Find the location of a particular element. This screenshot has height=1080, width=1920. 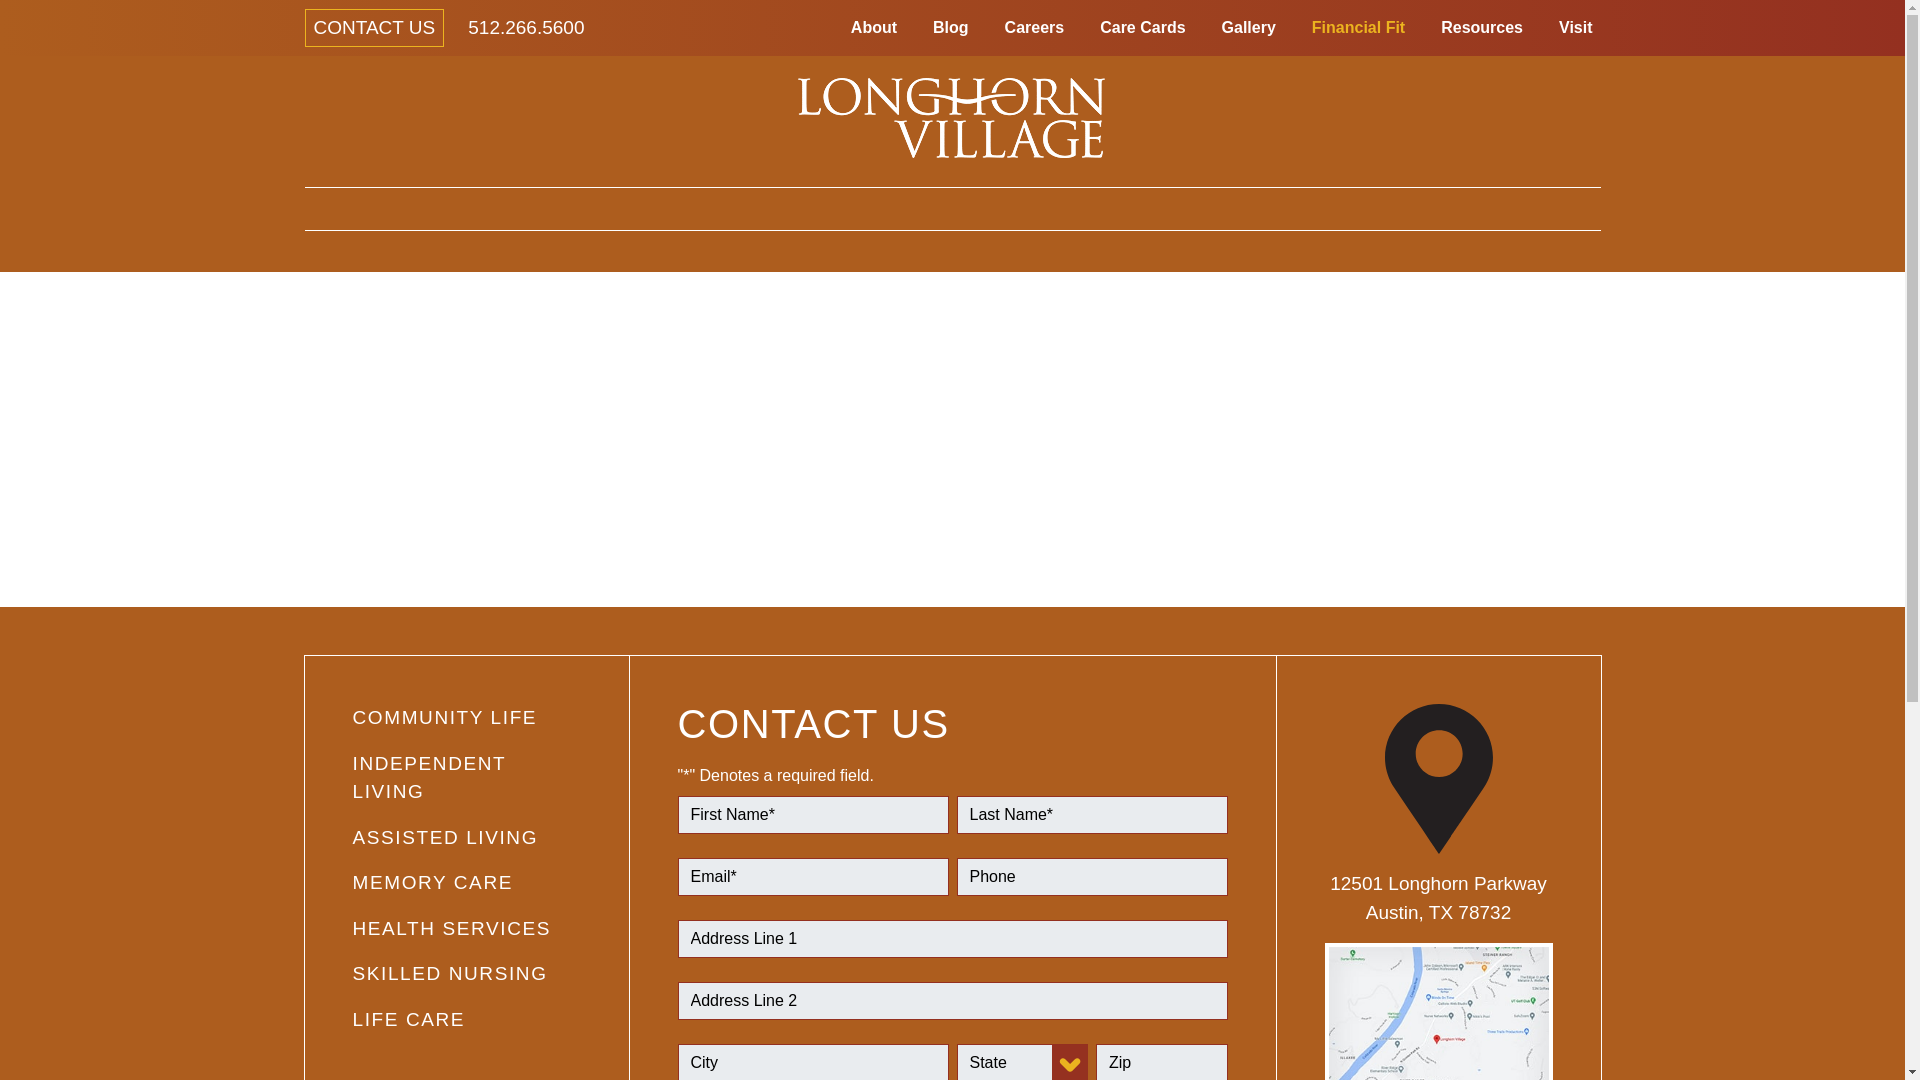

Resources is located at coordinates (1481, 27).